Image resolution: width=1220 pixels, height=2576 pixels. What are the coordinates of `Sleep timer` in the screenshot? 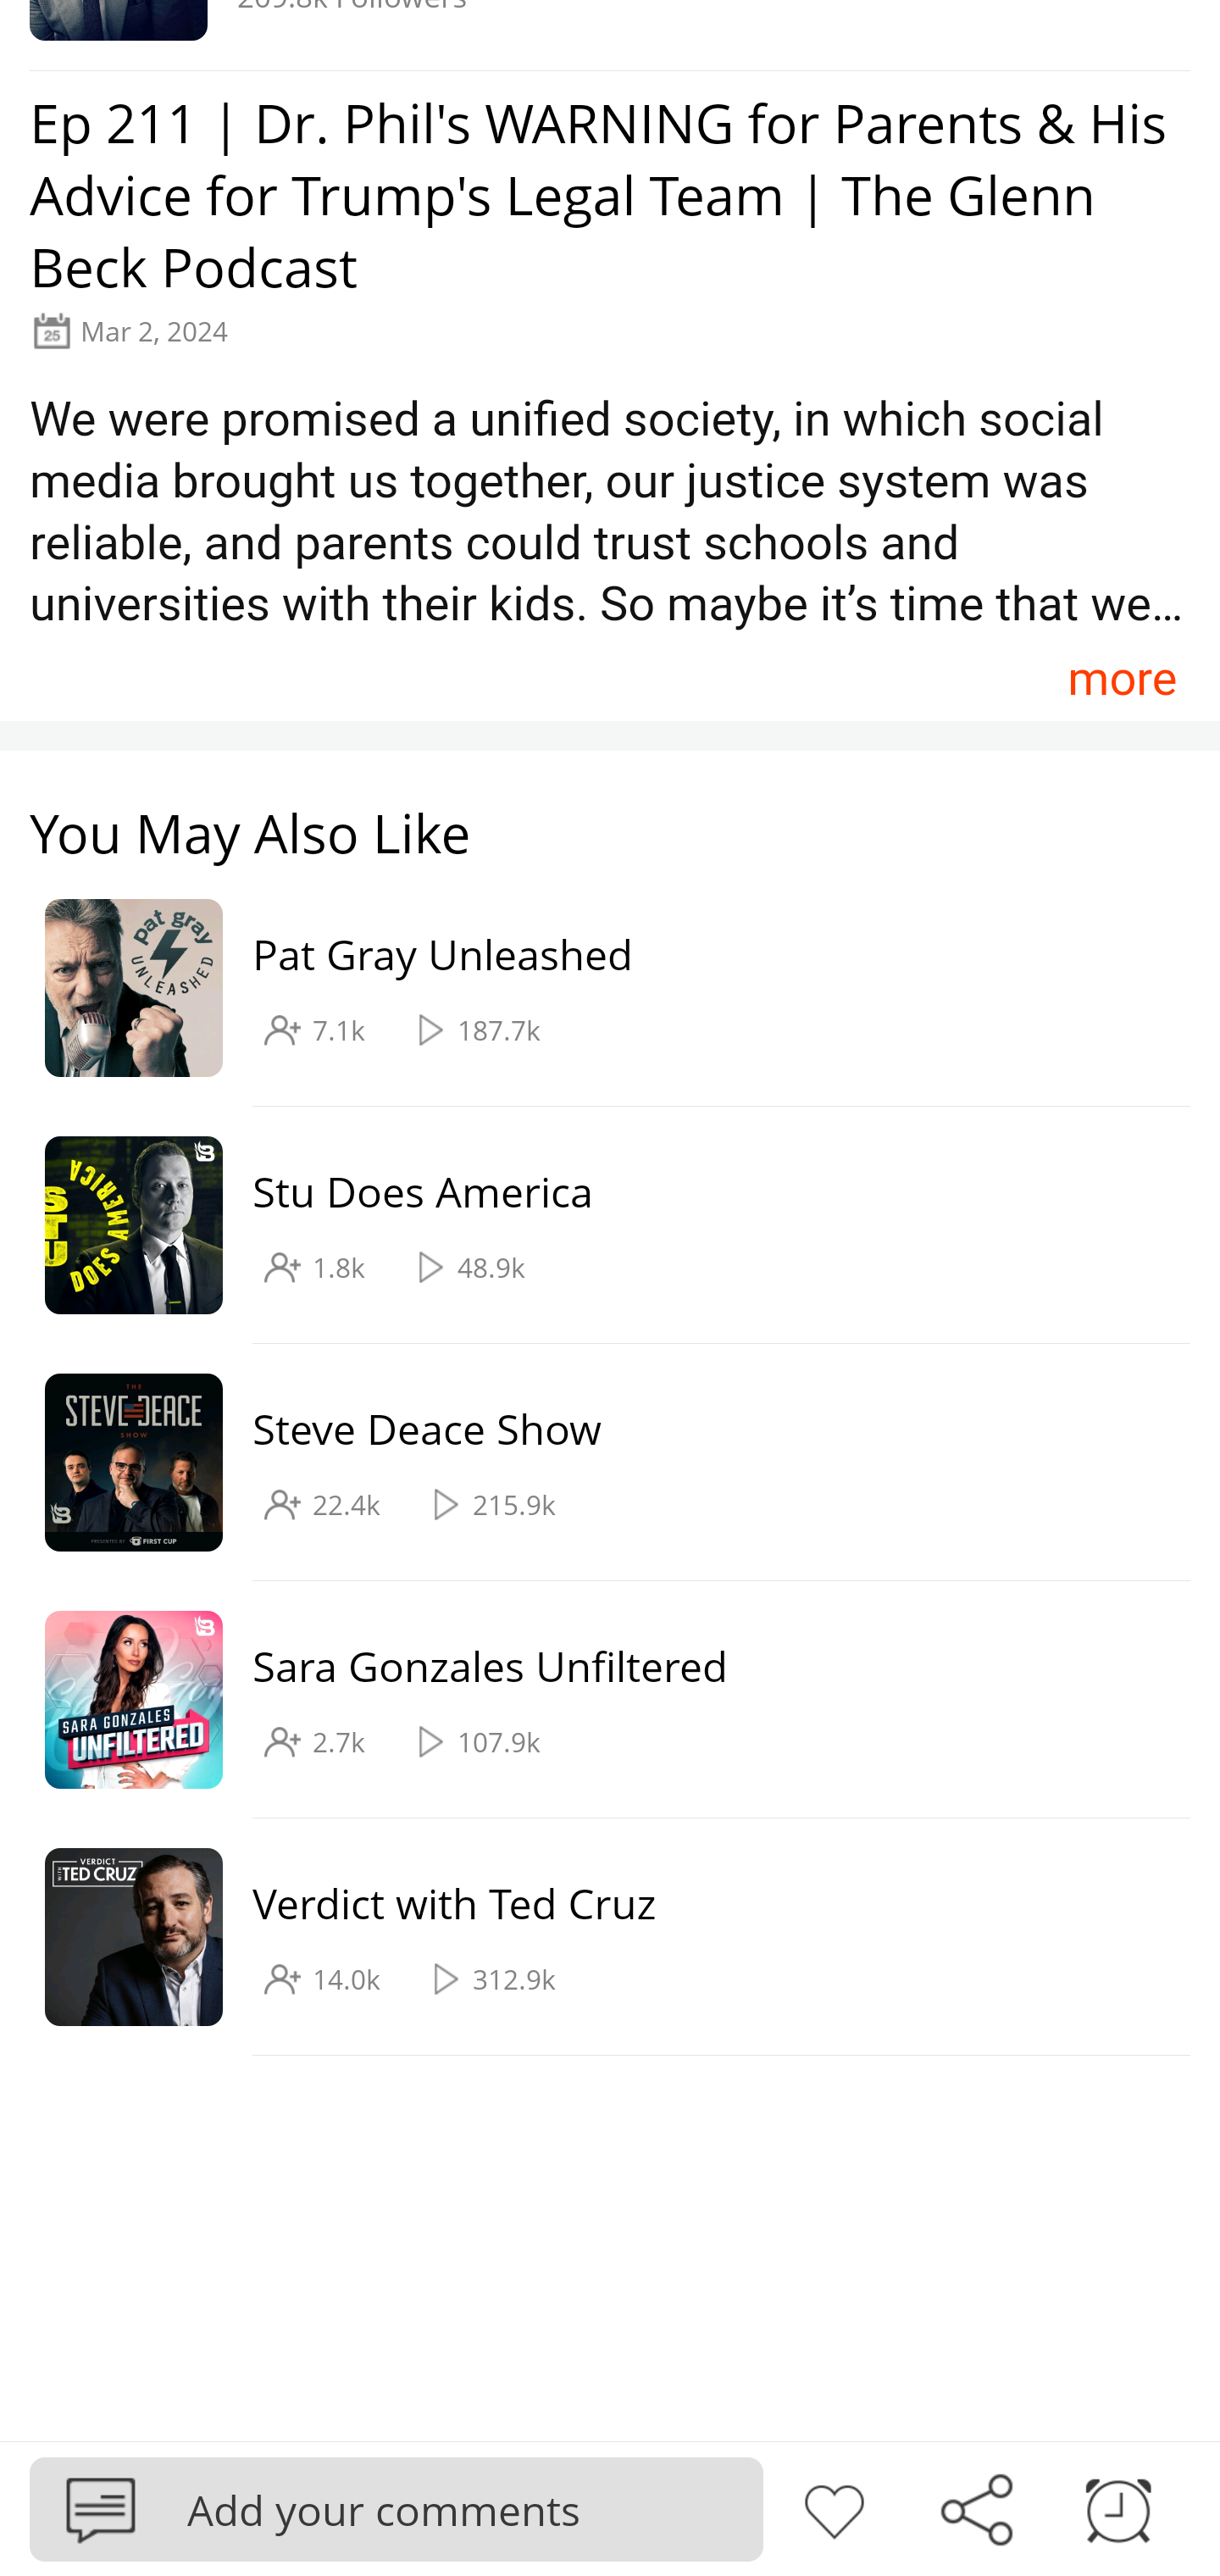 It's located at (1118, 2507).